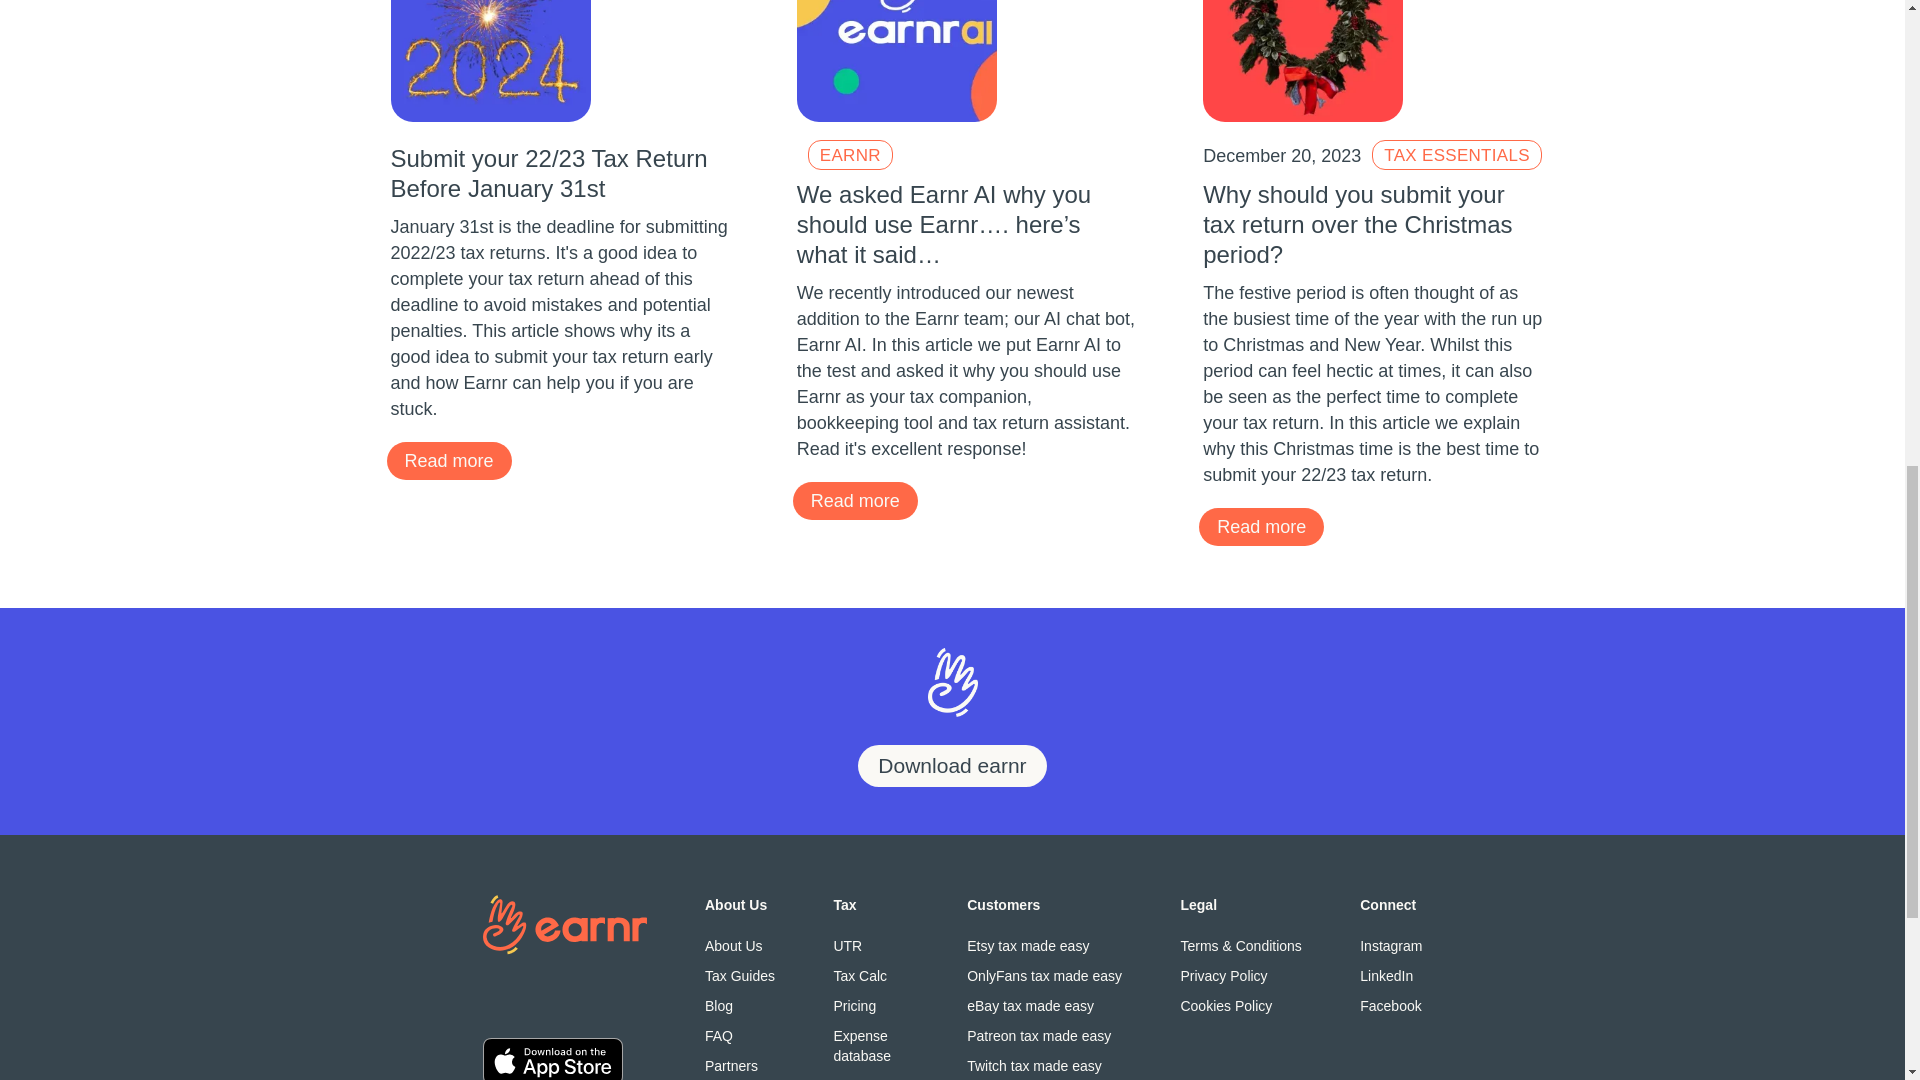 Image resolution: width=1920 pixels, height=1080 pixels. I want to click on Read more, so click(448, 460).